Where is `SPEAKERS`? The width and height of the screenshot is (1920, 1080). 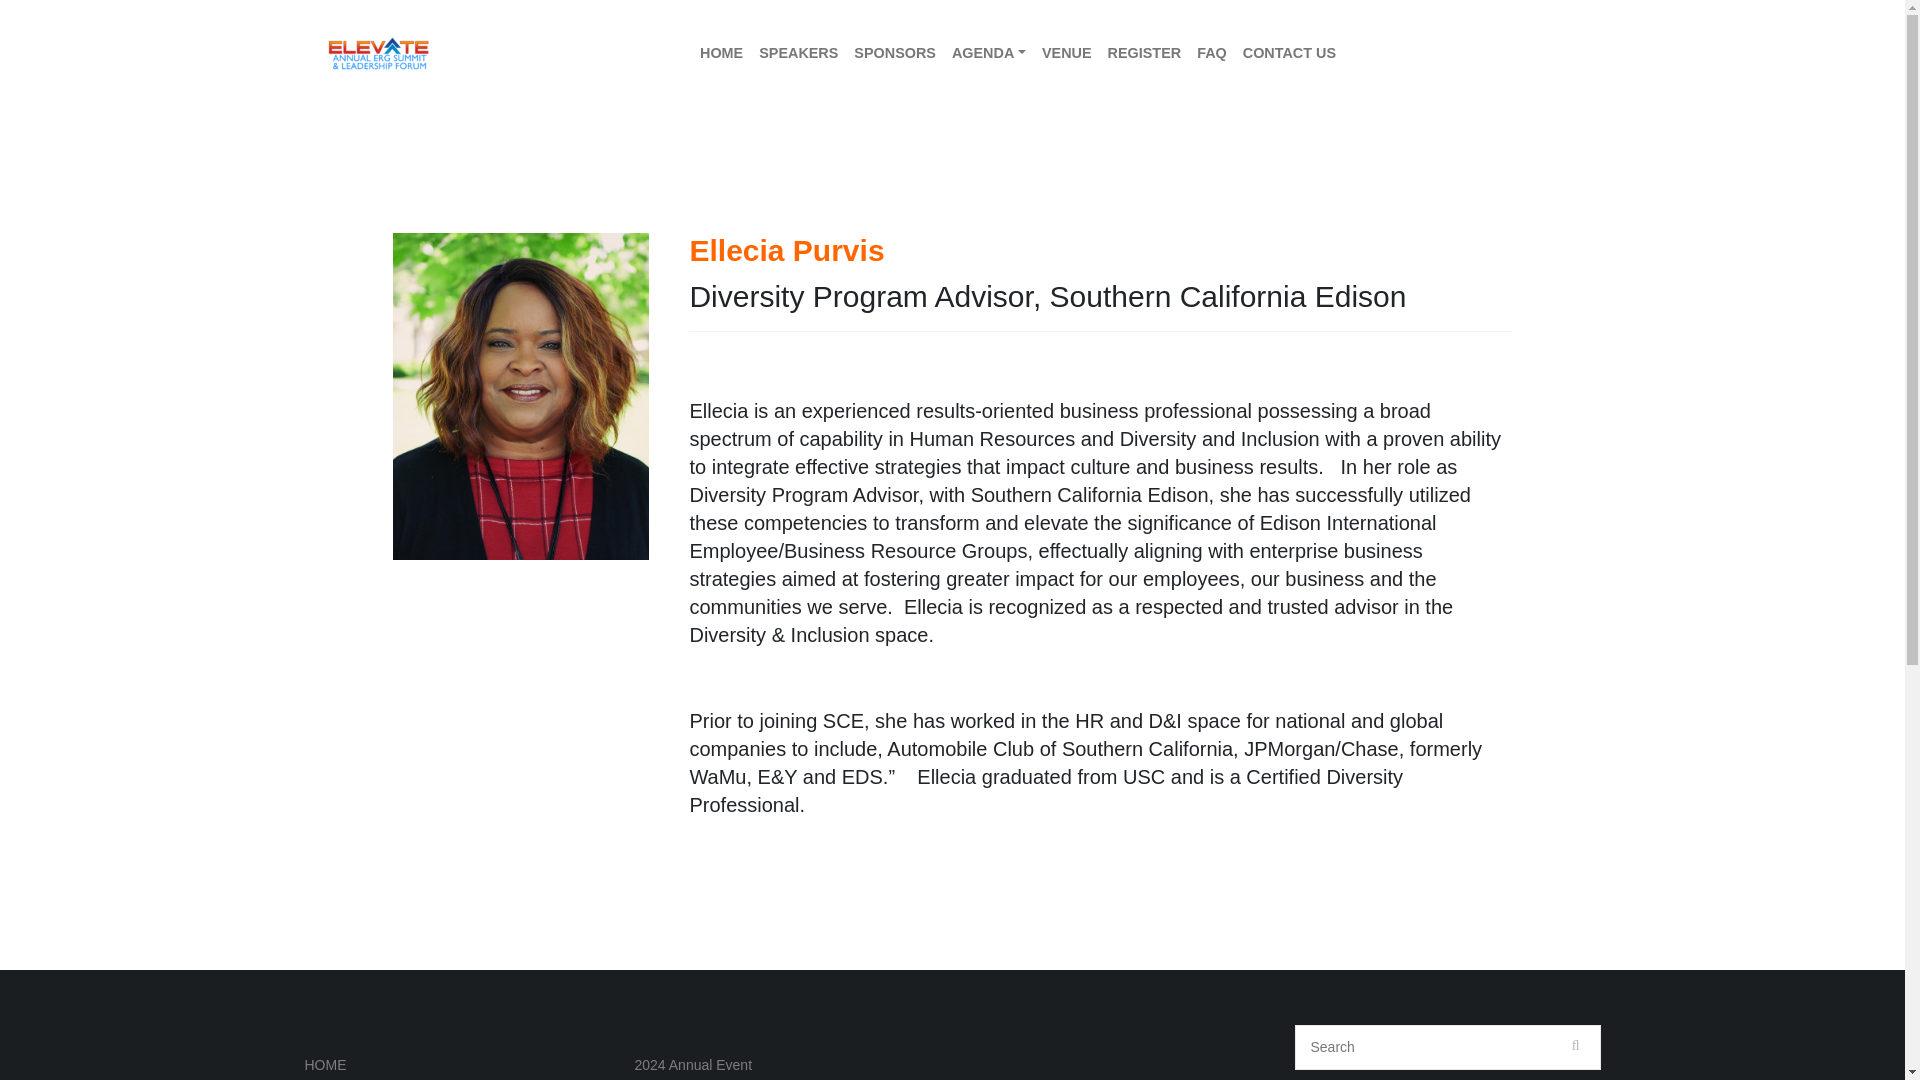
SPEAKERS is located at coordinates (798, 54).